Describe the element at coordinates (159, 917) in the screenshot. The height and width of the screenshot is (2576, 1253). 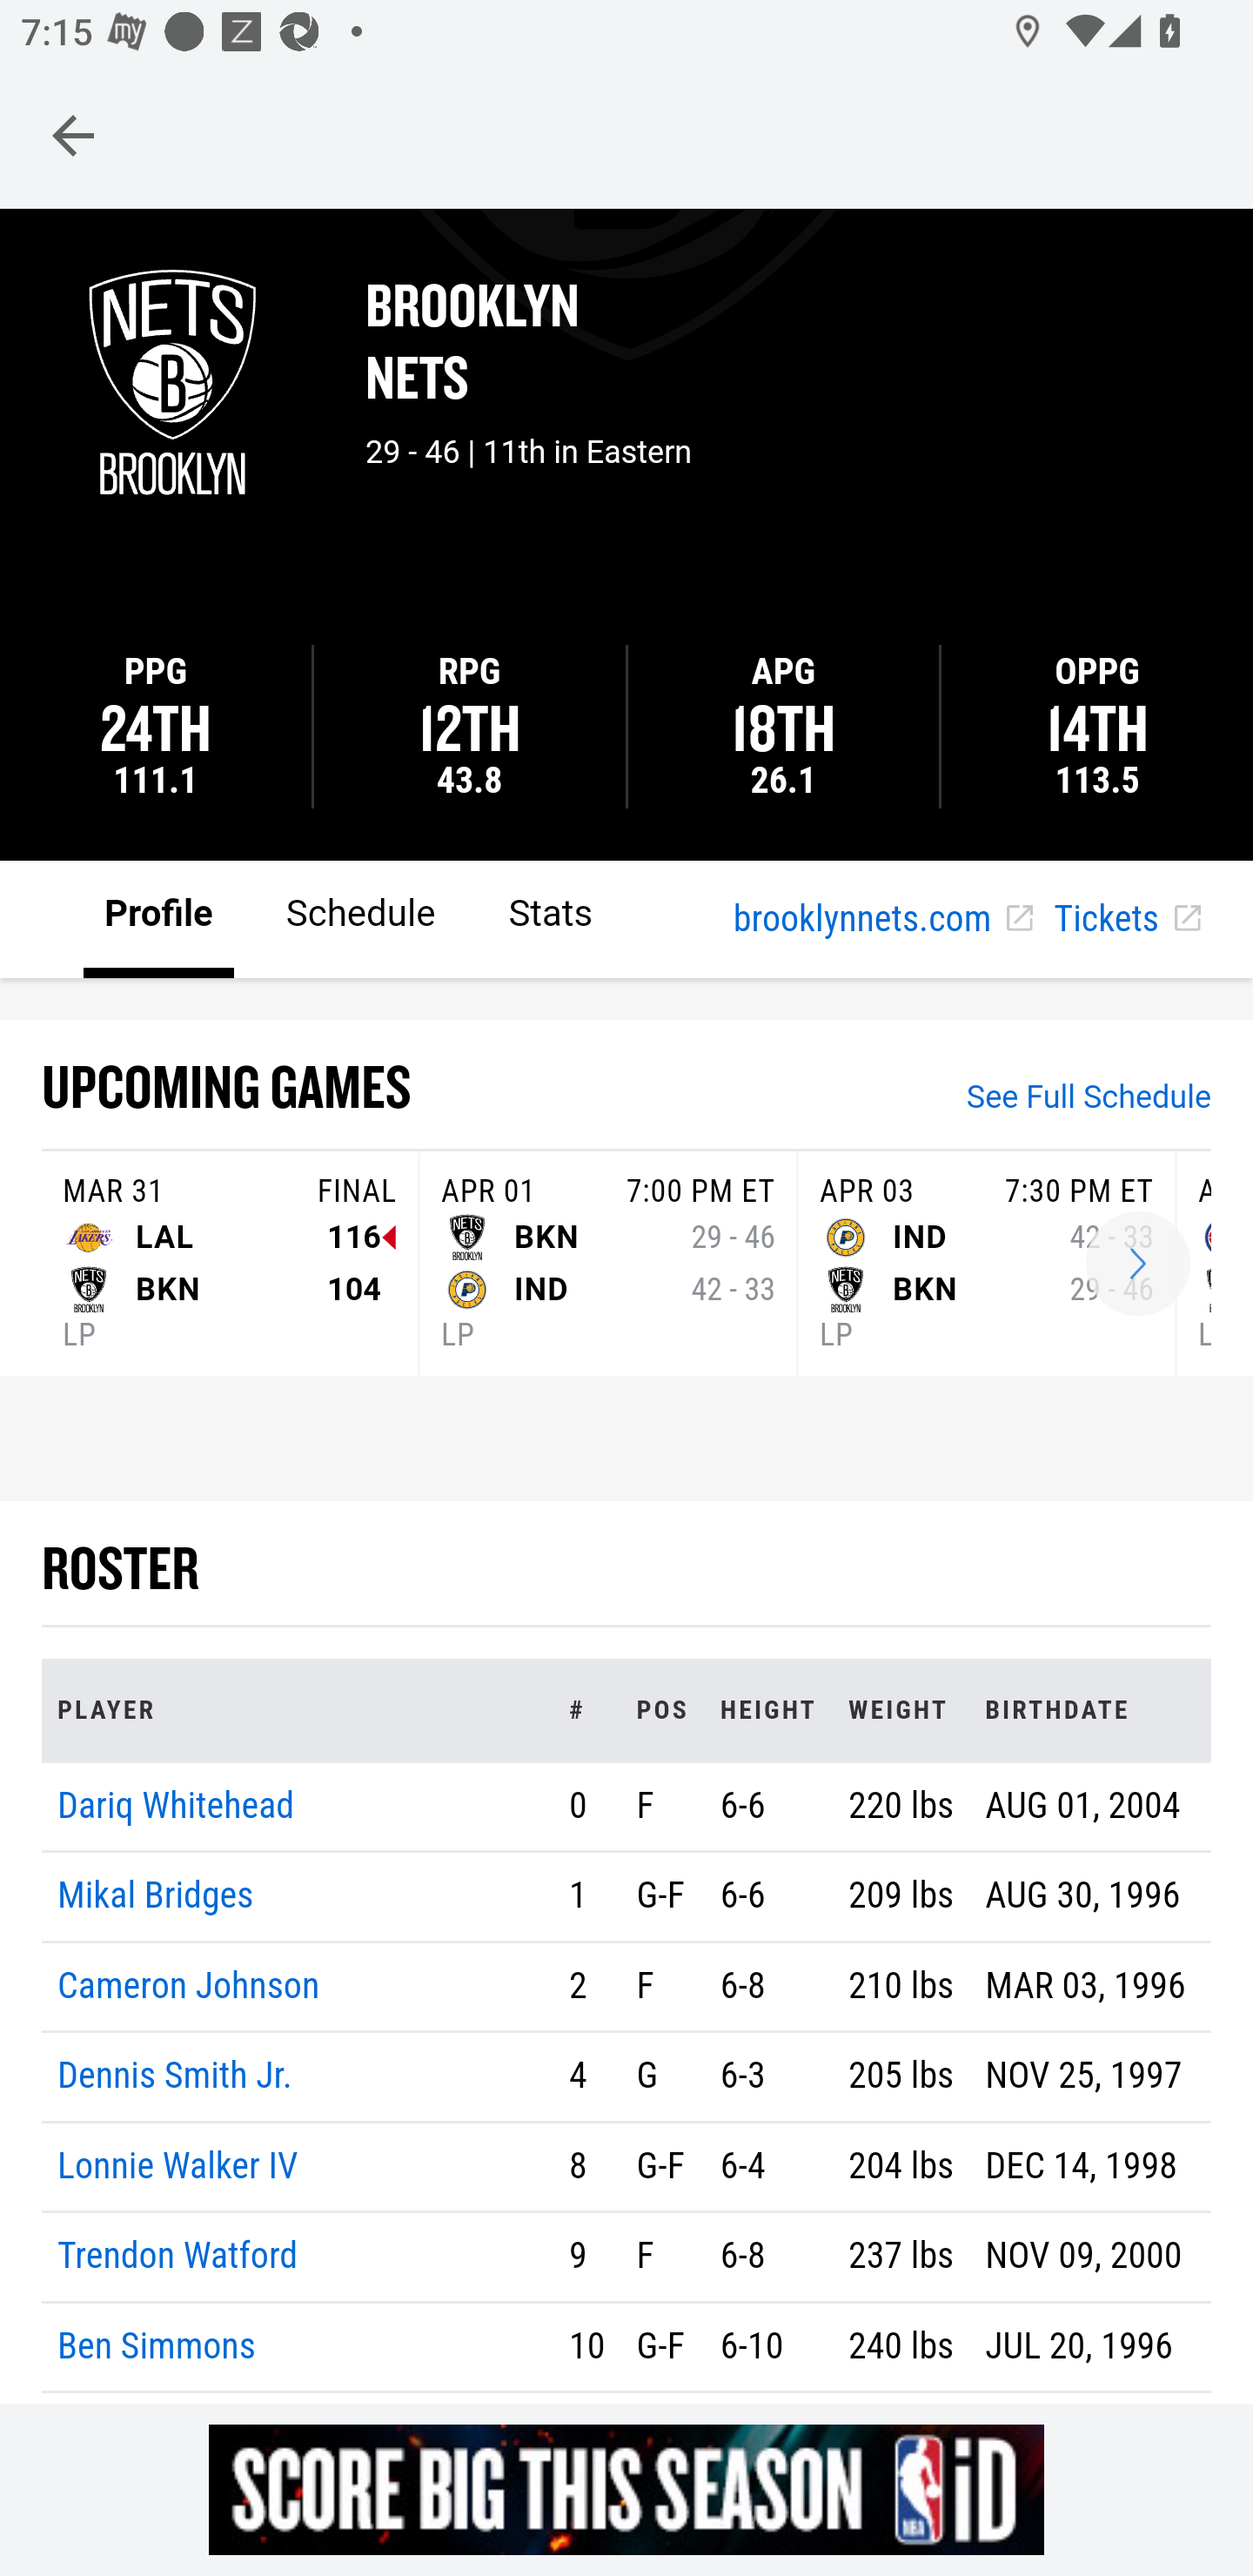
I see `Profile` at that location.